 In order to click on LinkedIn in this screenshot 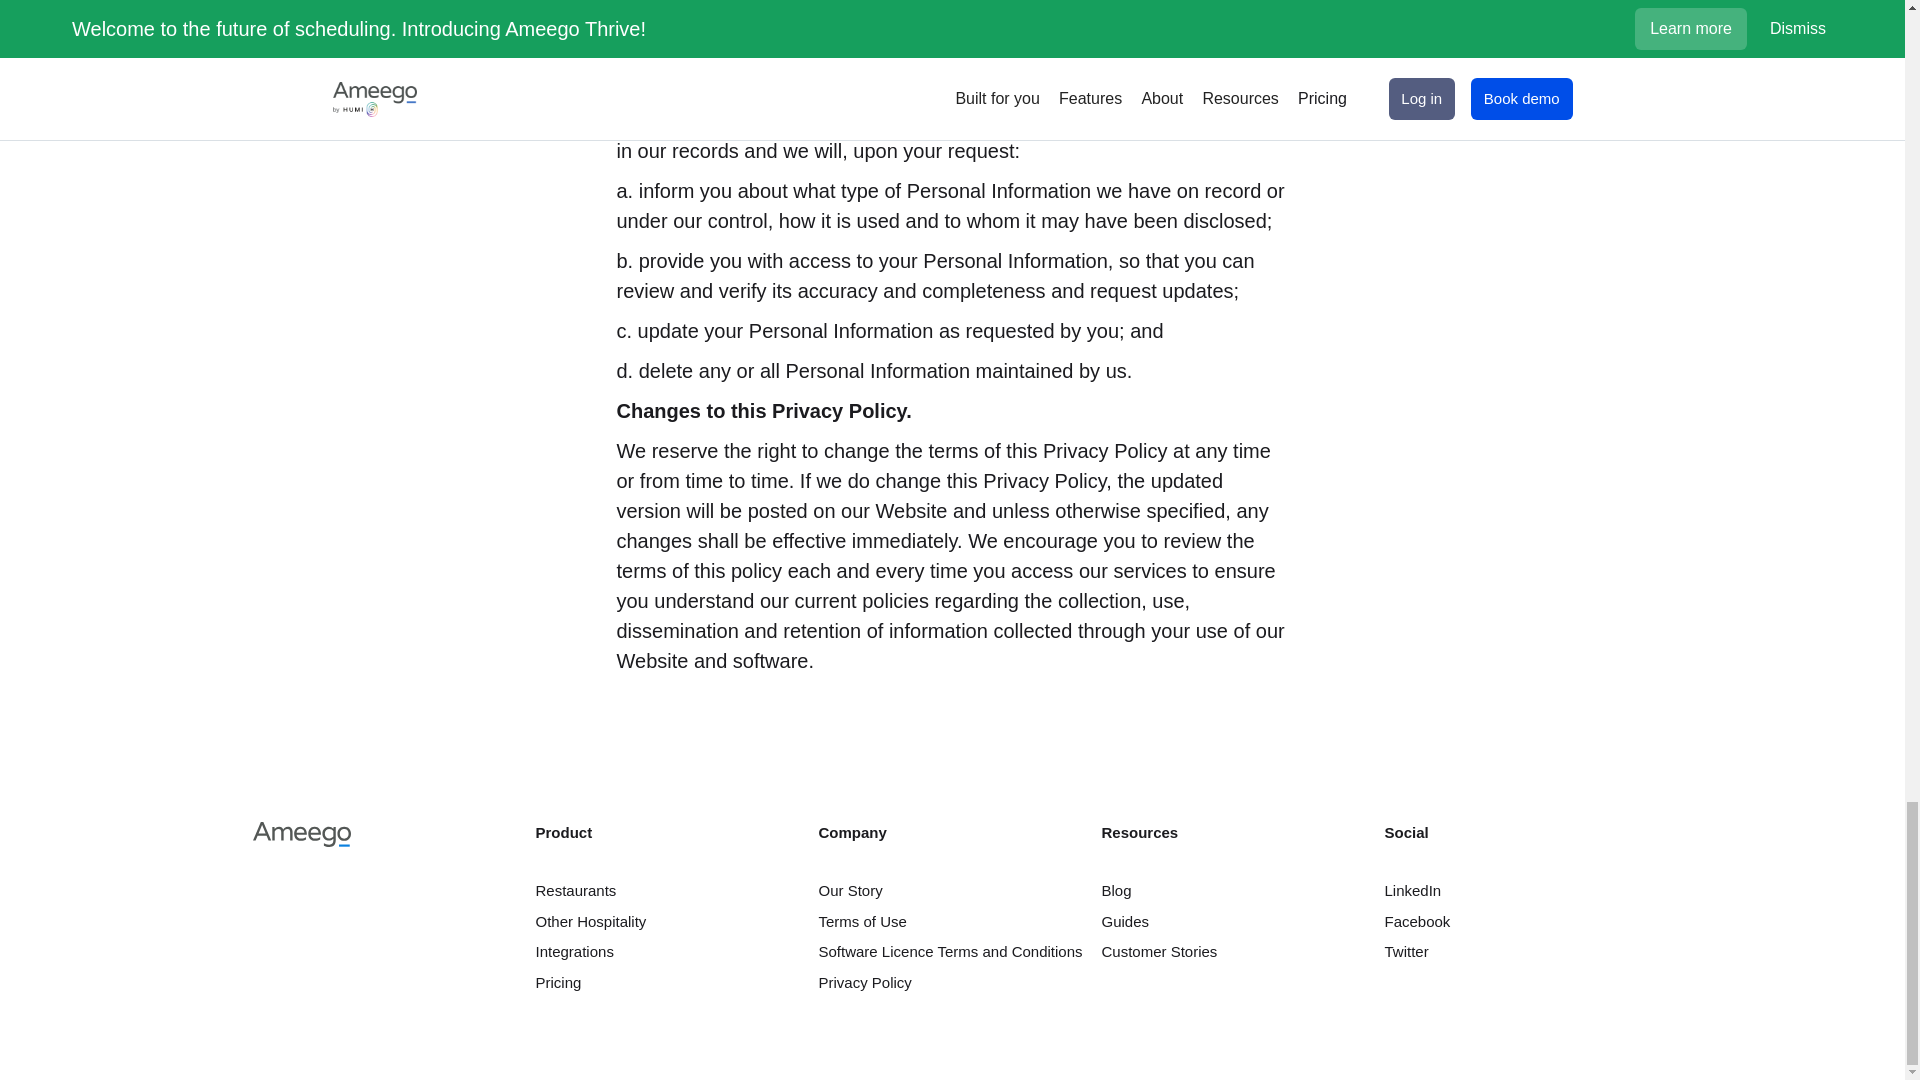, I will do `click(1518, 891)`.